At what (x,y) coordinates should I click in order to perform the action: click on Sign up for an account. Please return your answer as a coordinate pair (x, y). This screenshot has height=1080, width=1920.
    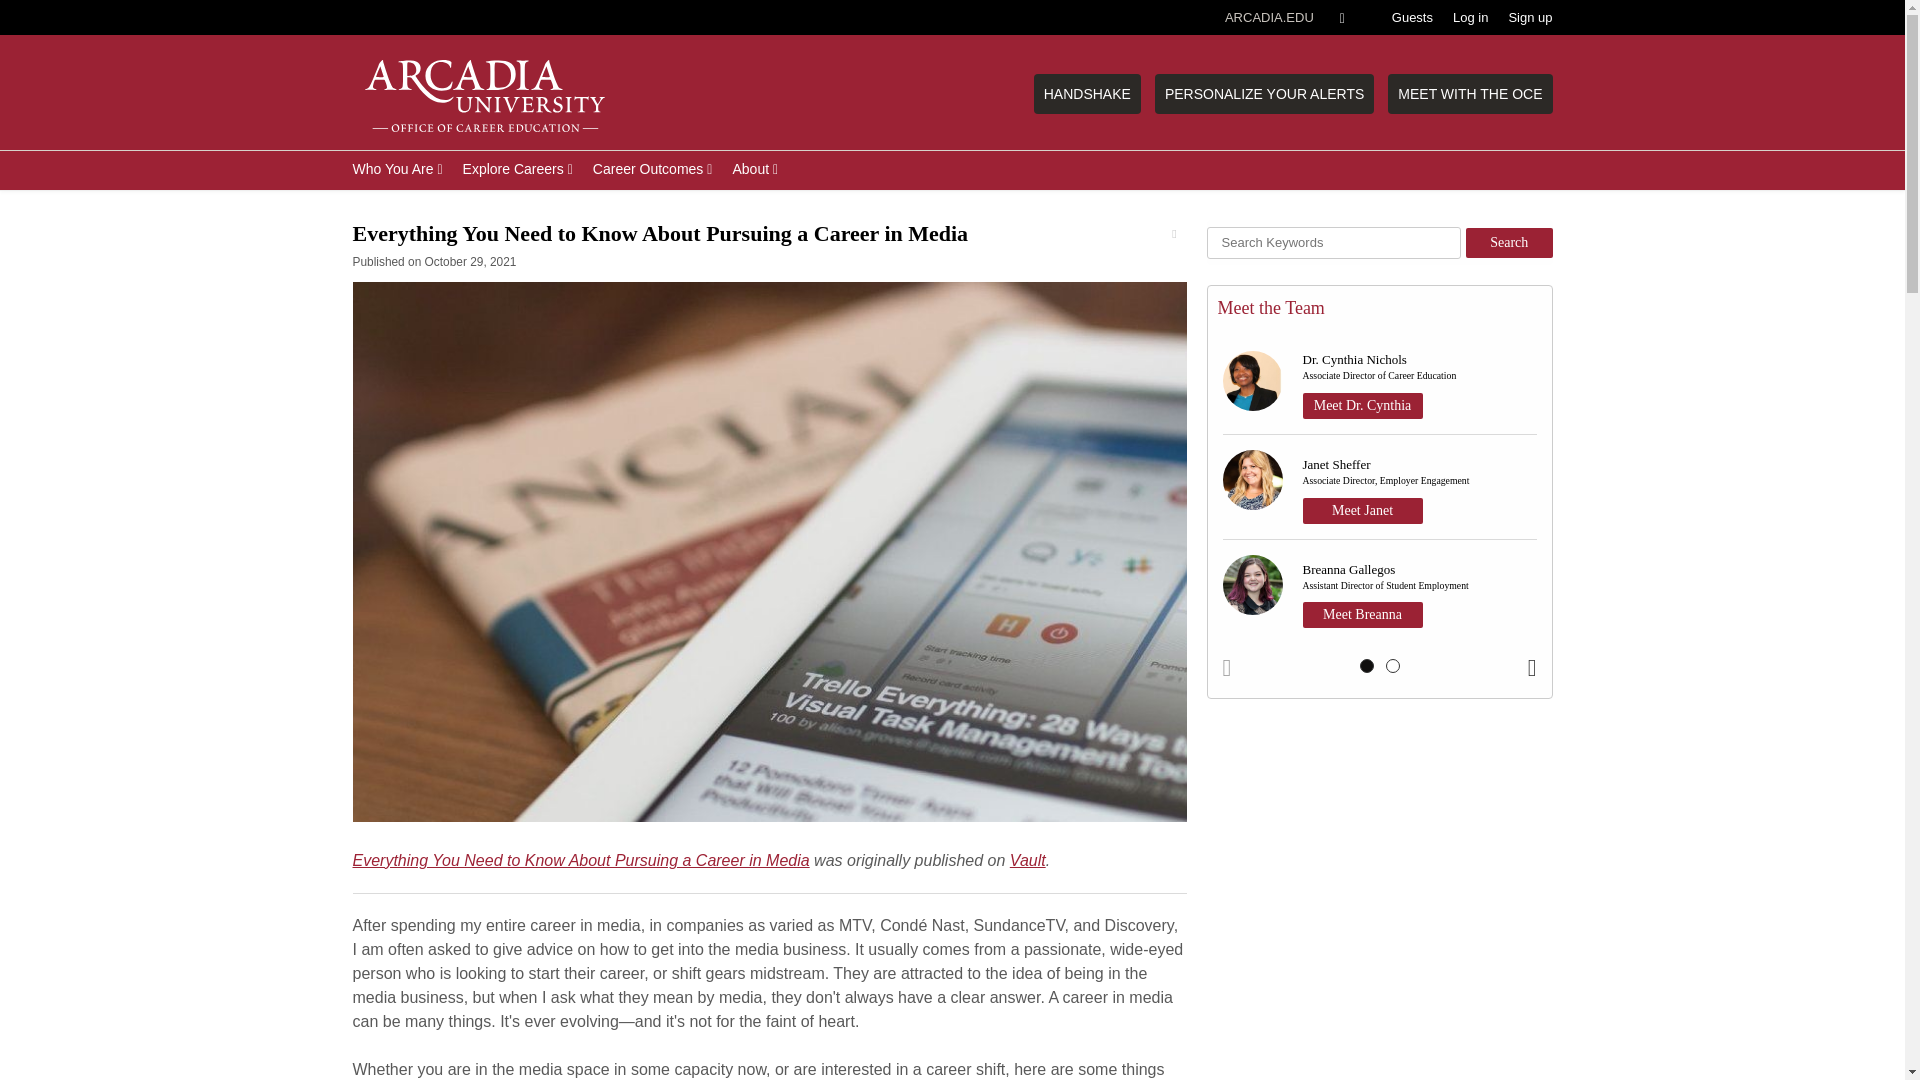
    Looking at the image, I should click on (1529, 17).